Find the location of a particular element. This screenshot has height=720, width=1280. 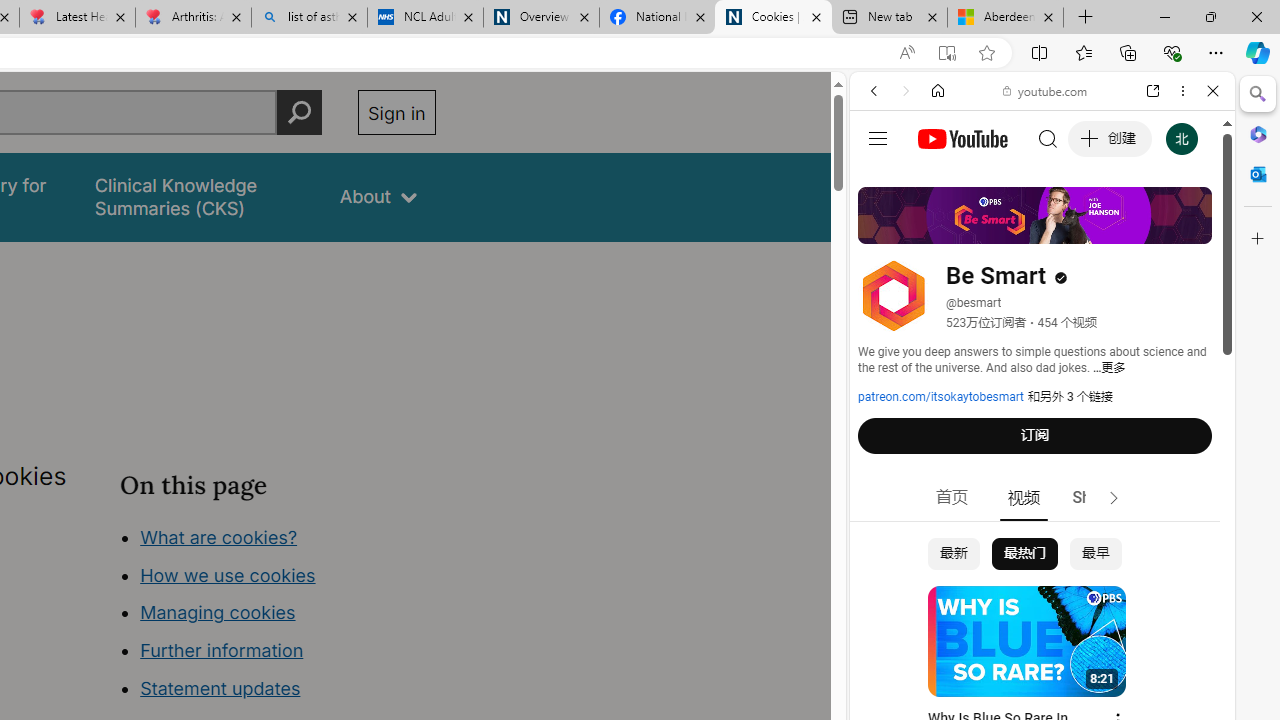

Statement updates is located at coordinates (220, 688).